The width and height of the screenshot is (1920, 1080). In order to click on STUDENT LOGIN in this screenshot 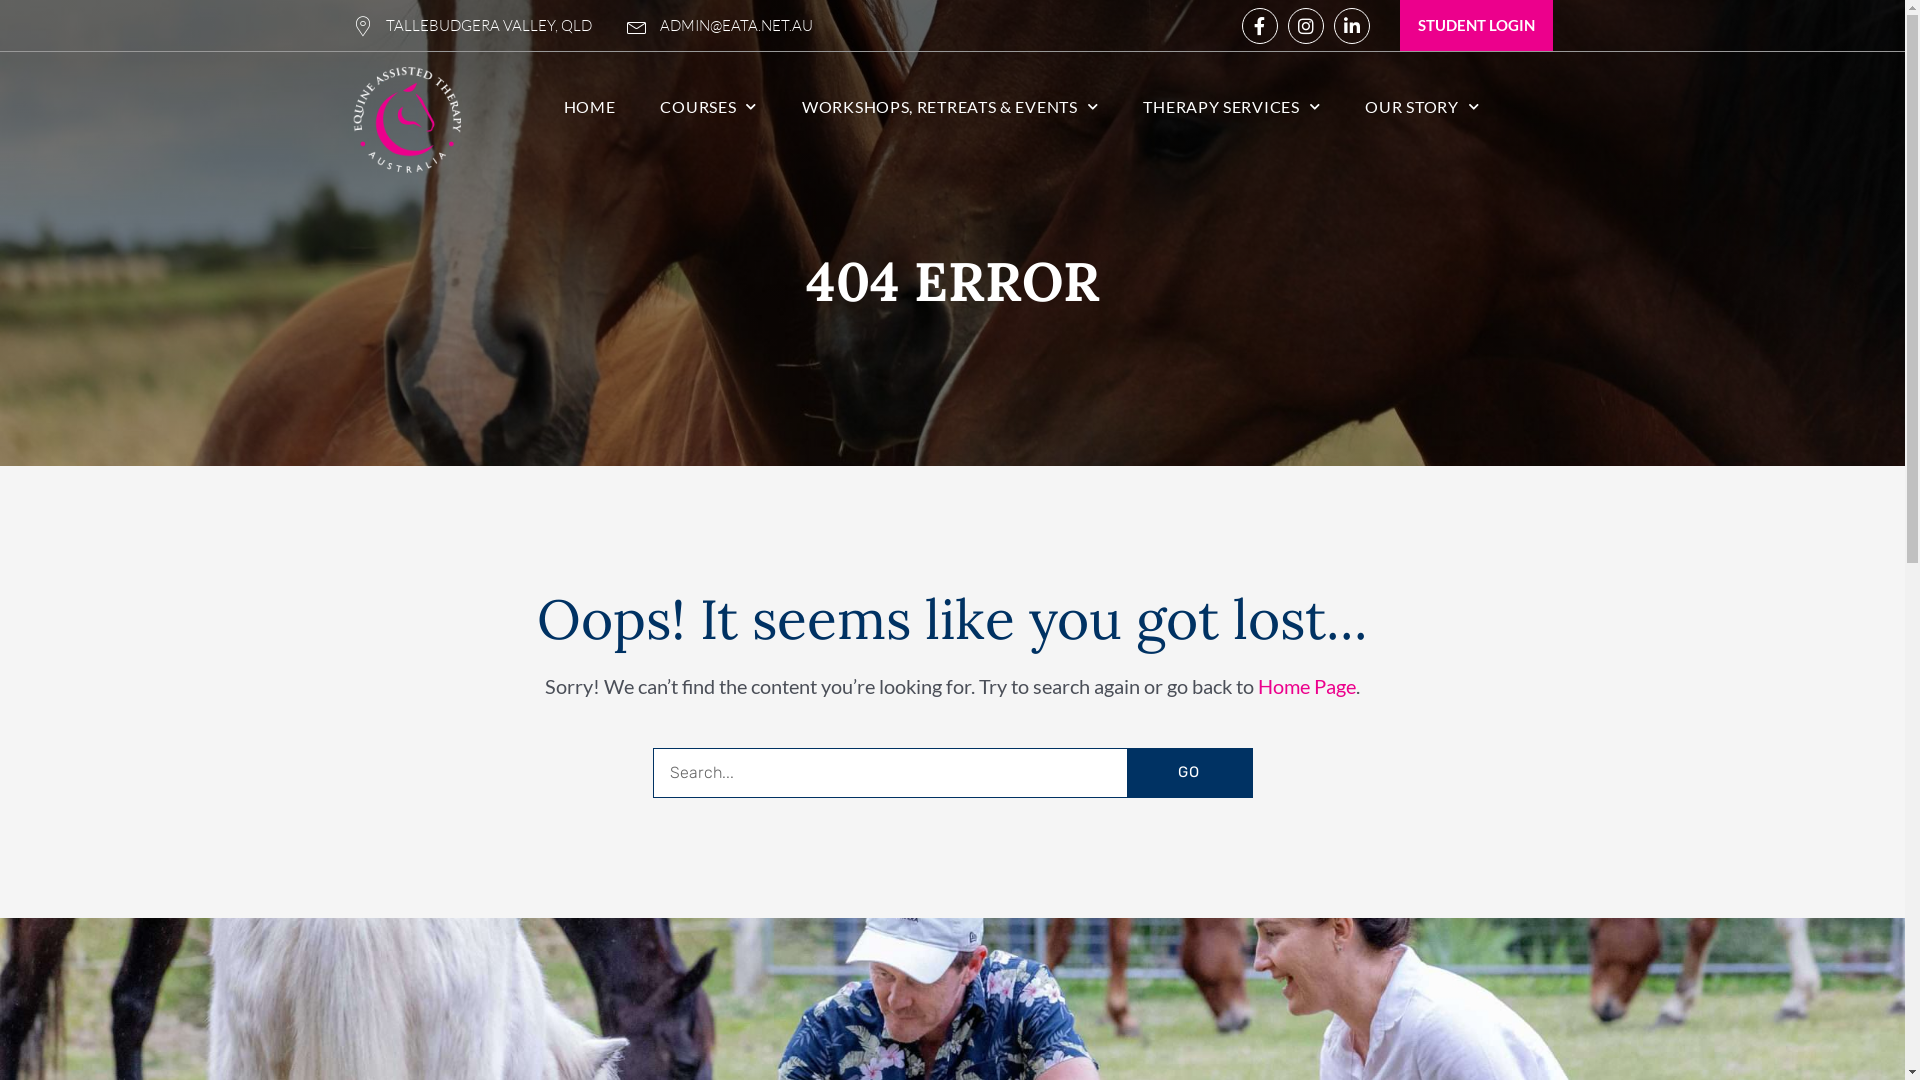, I will do `click(1476, 26)`.